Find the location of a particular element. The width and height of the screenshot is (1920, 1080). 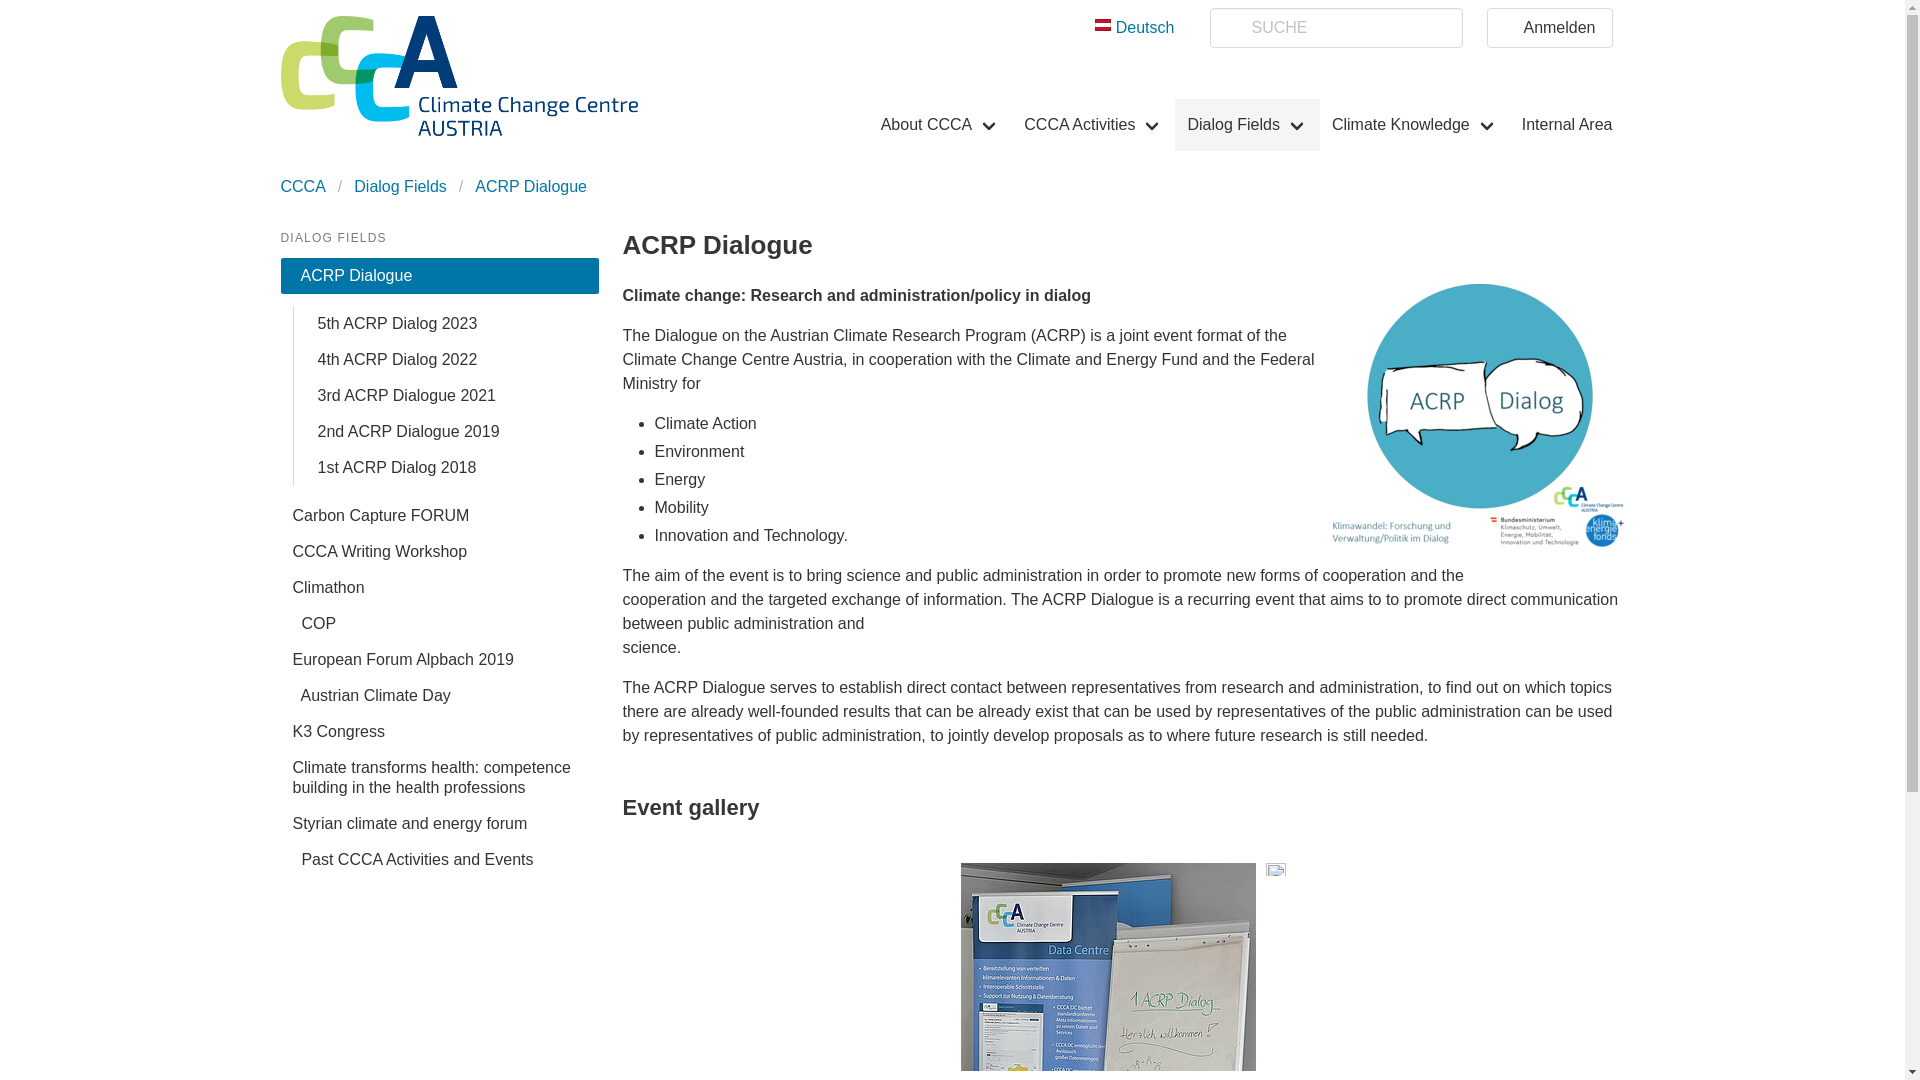

Dialog Fields is located at coordinates (1247, 125).